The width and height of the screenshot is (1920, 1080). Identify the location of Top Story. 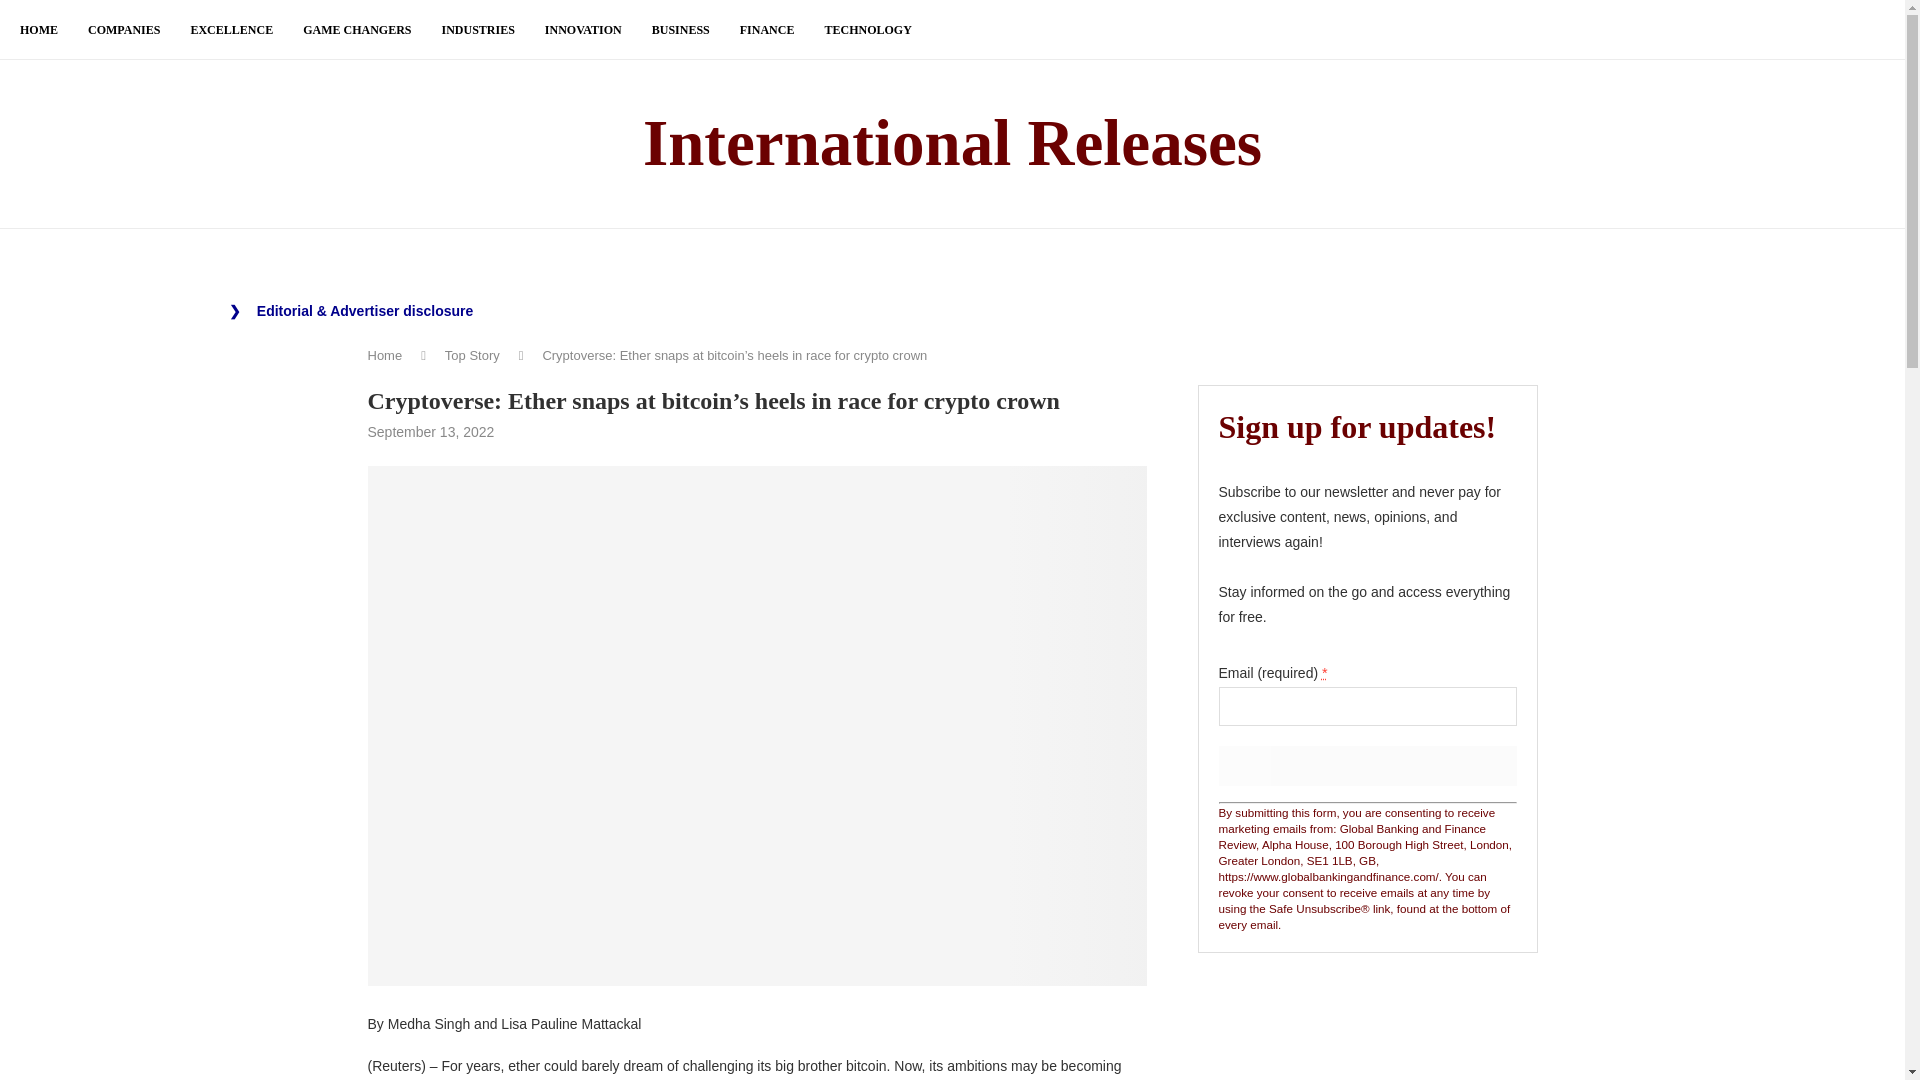
(472, 354).